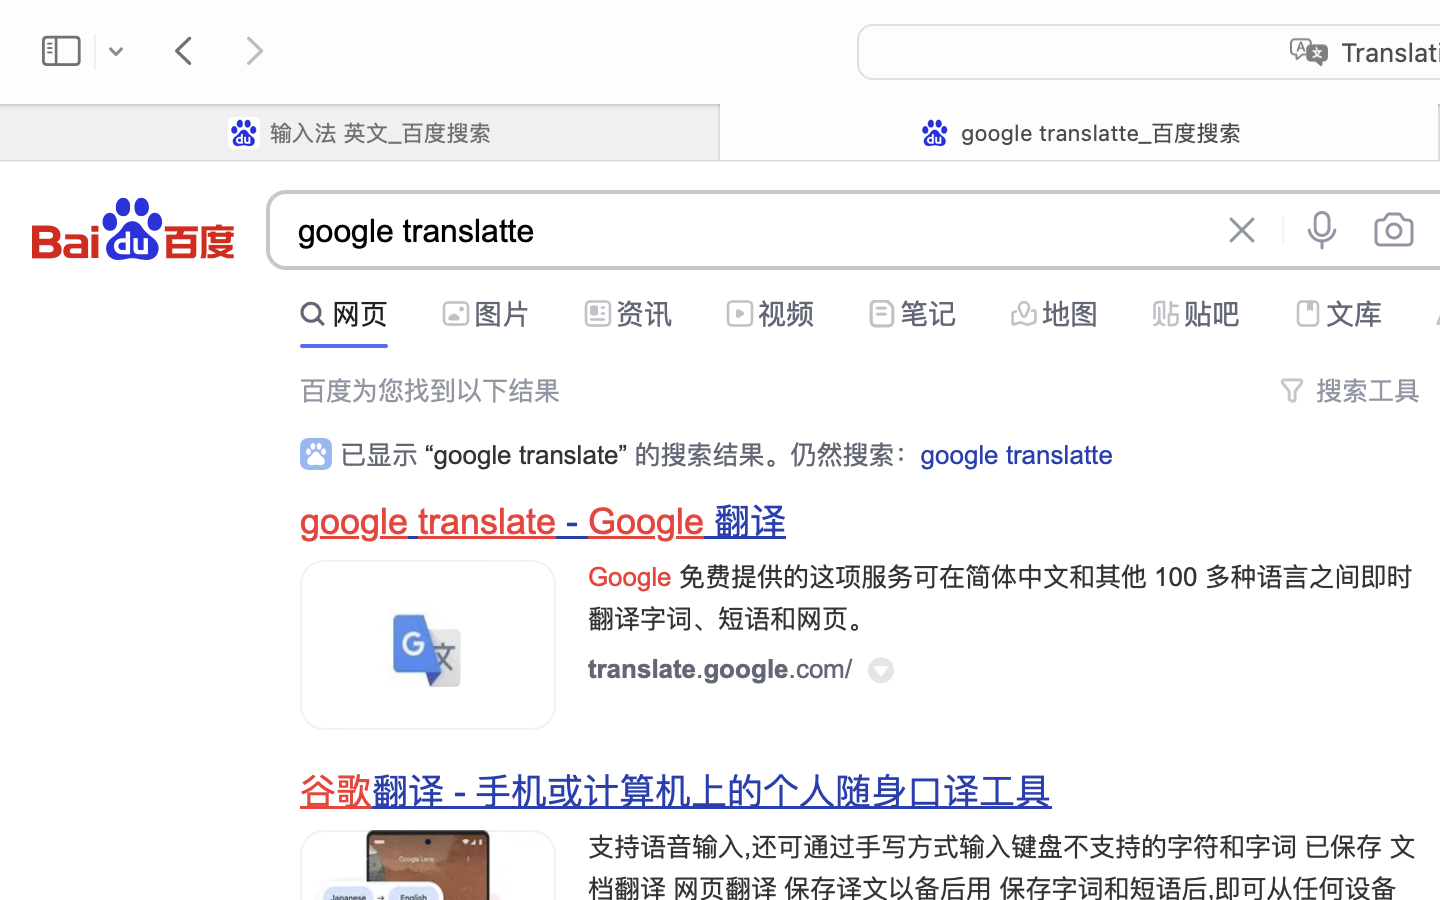 This screenshot has width=1440, height=900. What do you see at coordinates (827, 309) in the screenshot?
I see `站点内检索` at bounding box center [827, 309].